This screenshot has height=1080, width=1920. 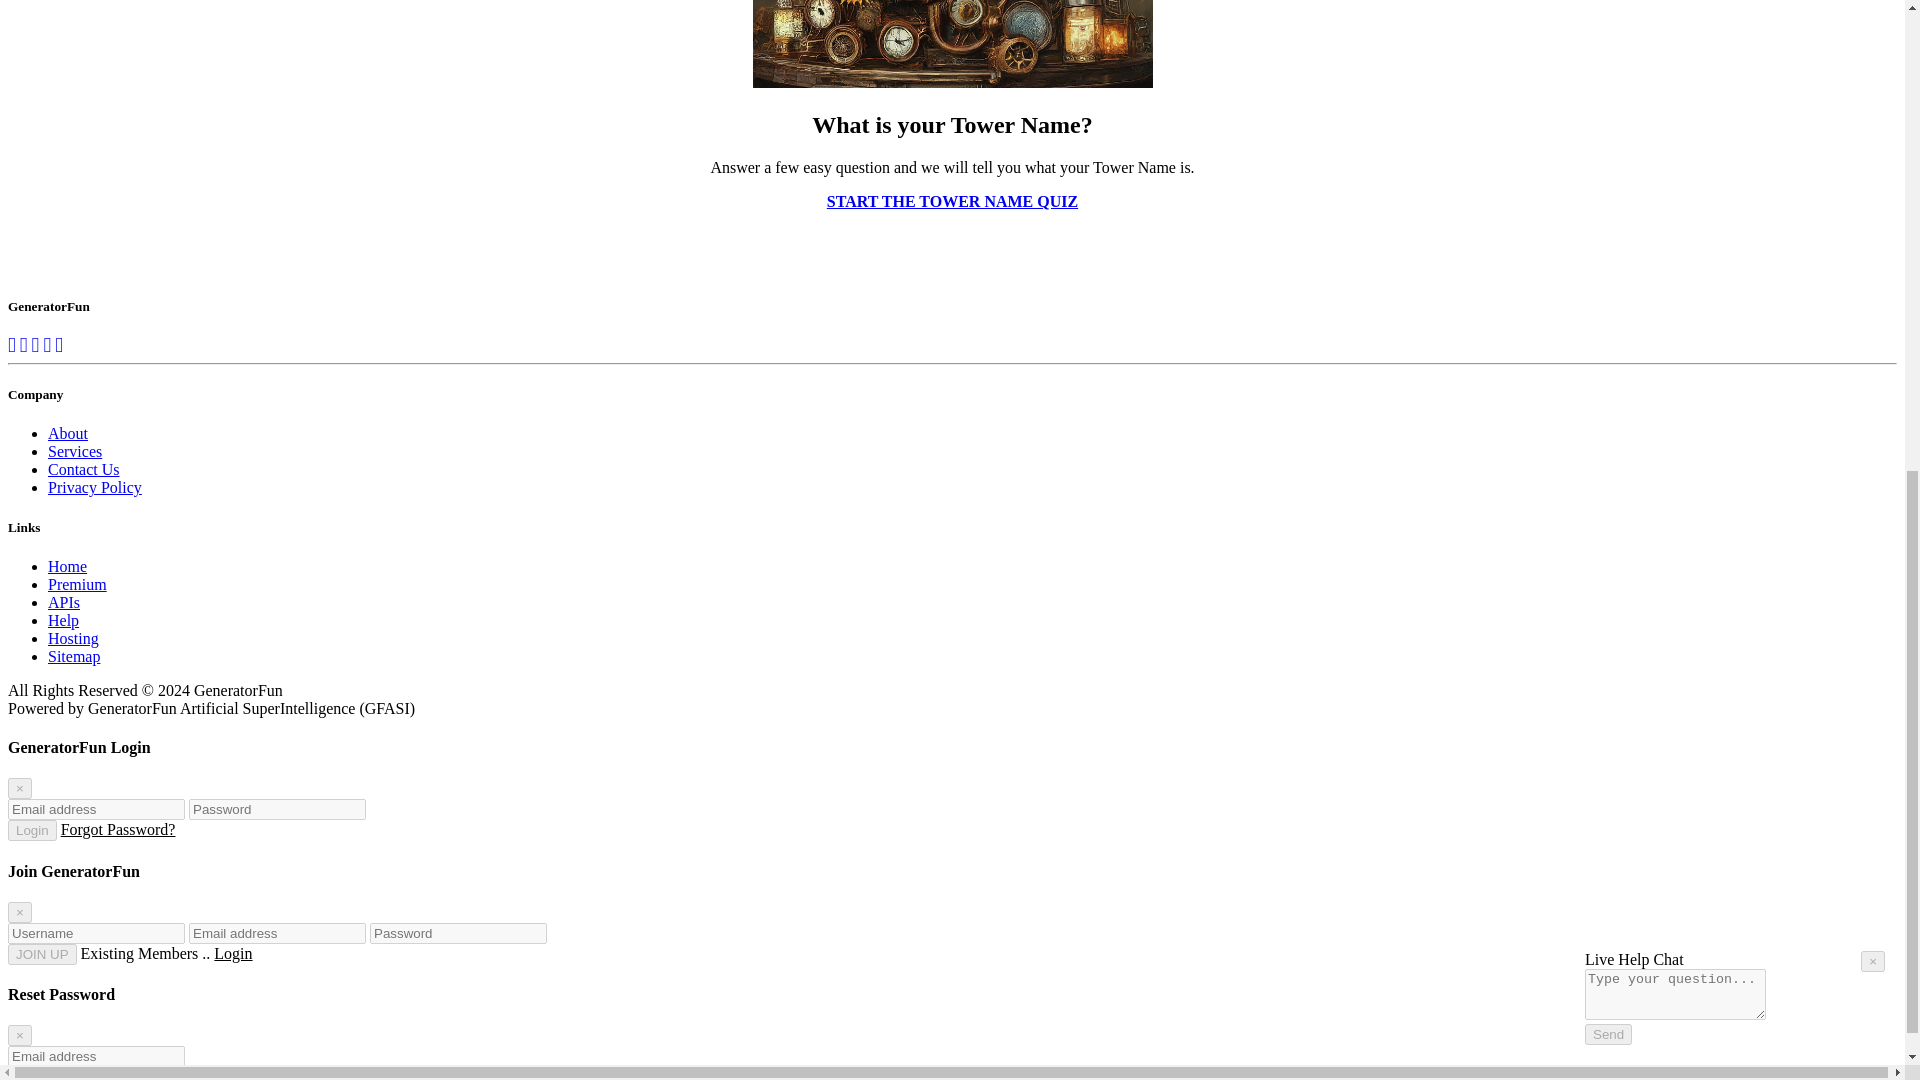 What do you see at coordinates (63, 620) in the screenshot?
I see `Help` at bounding box center [63, 620].